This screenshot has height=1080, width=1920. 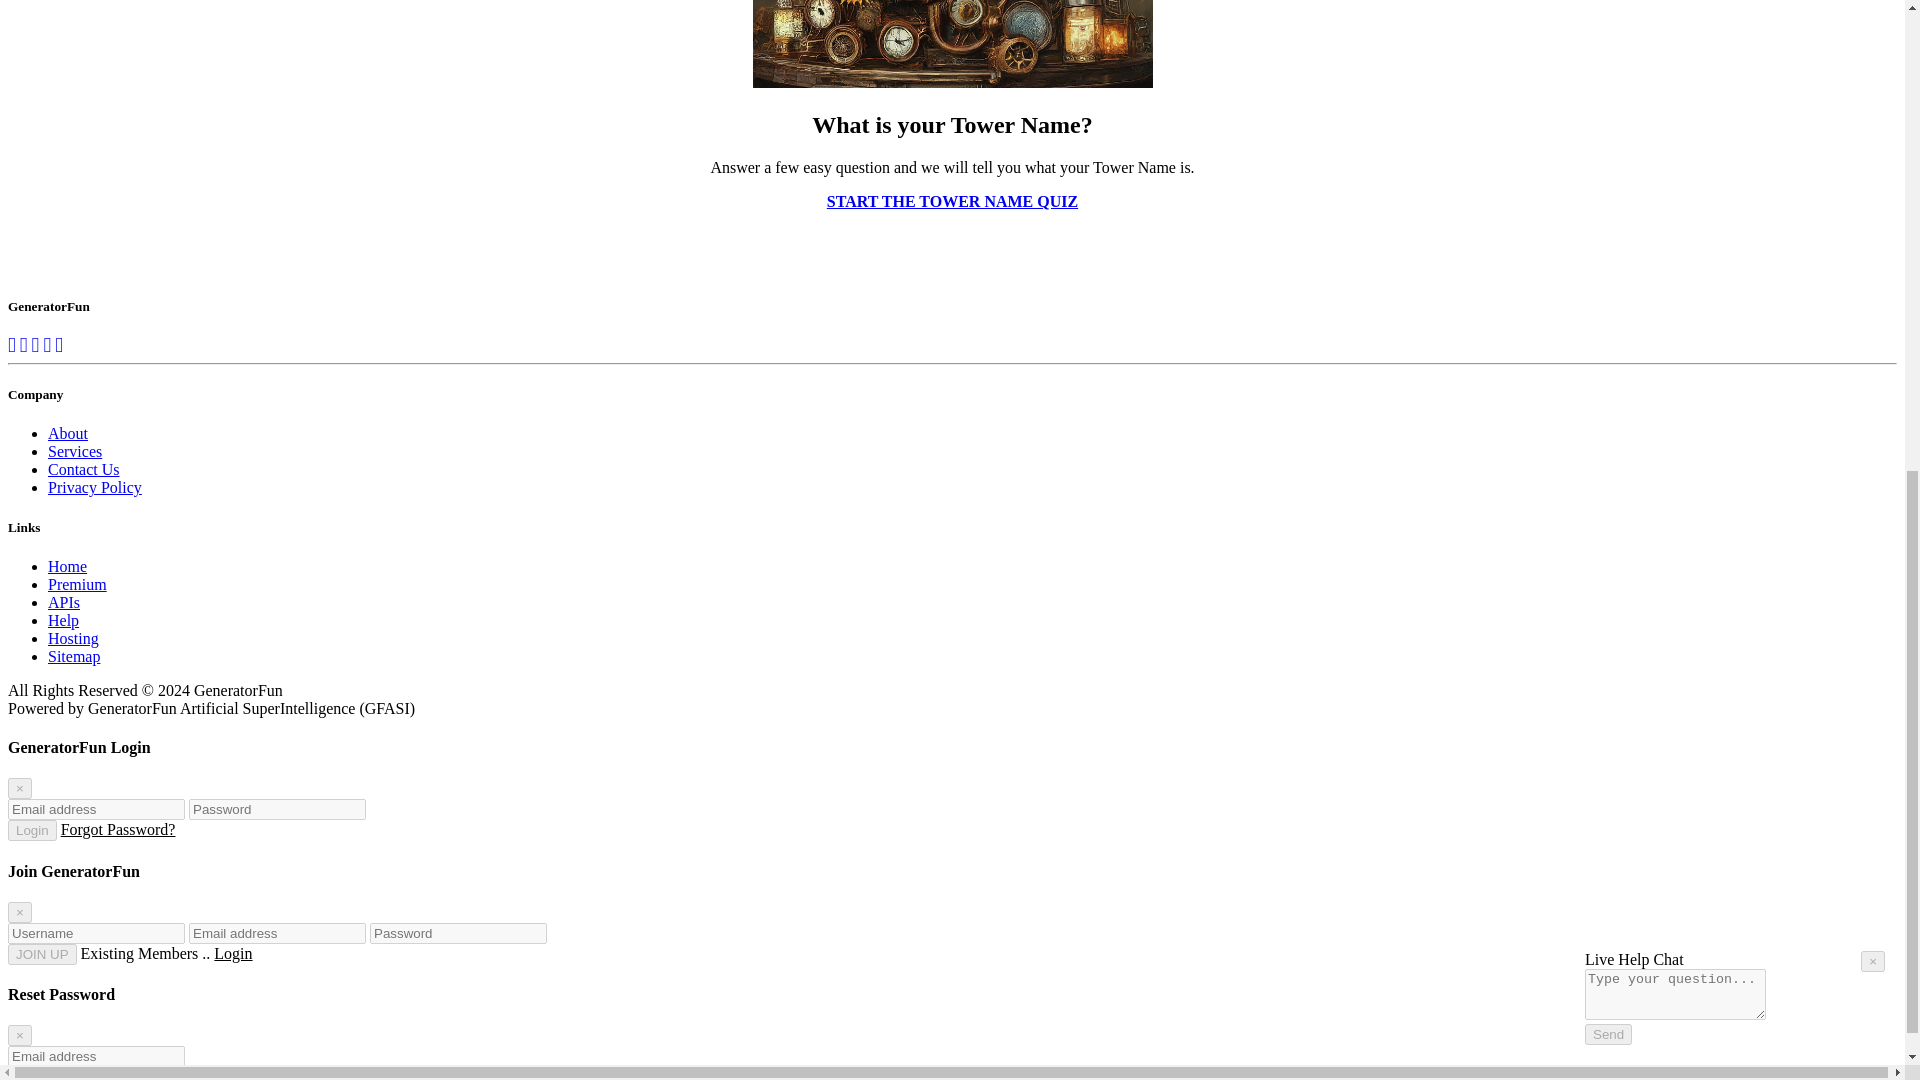 What do you see at coordinates (63, 620) in the screenshot?
I see `Help` at bounding box center [63, 620].